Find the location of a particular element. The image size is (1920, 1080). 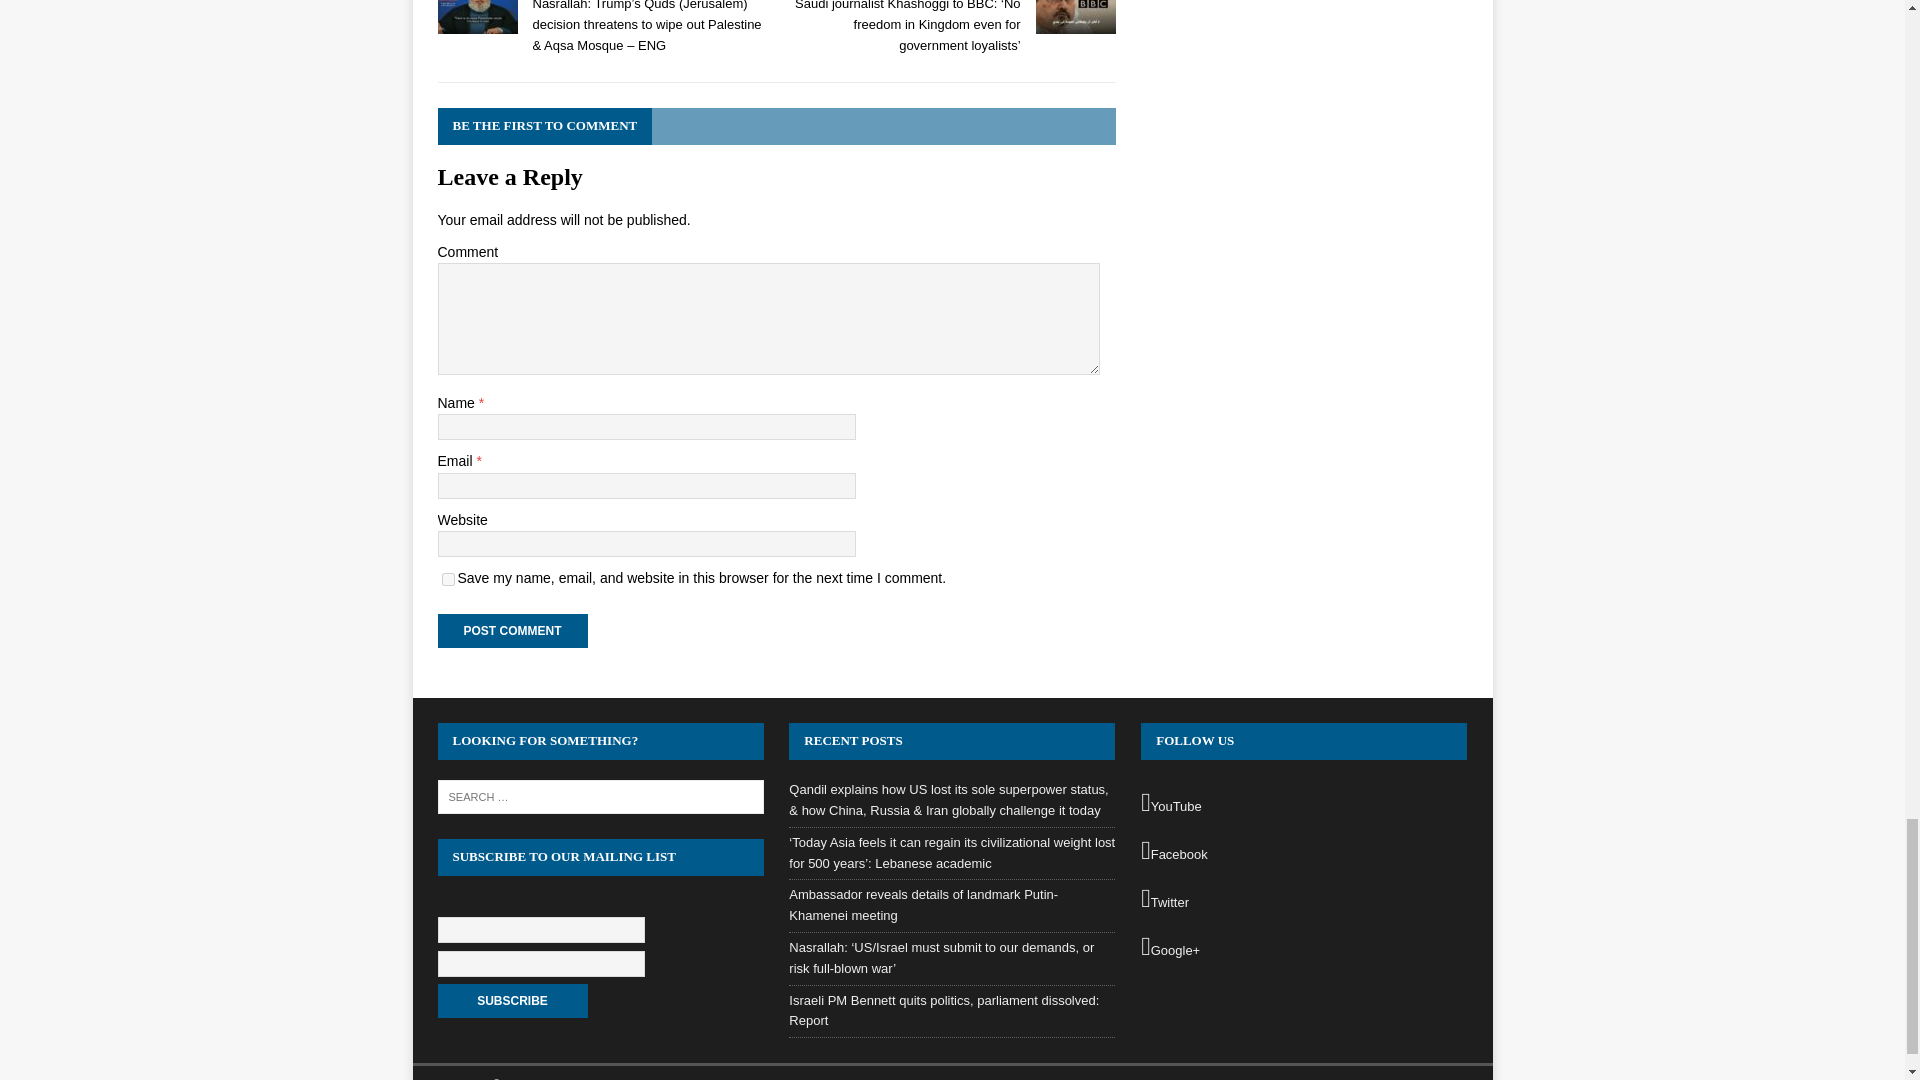

yes is located at coordinates (448, 580).